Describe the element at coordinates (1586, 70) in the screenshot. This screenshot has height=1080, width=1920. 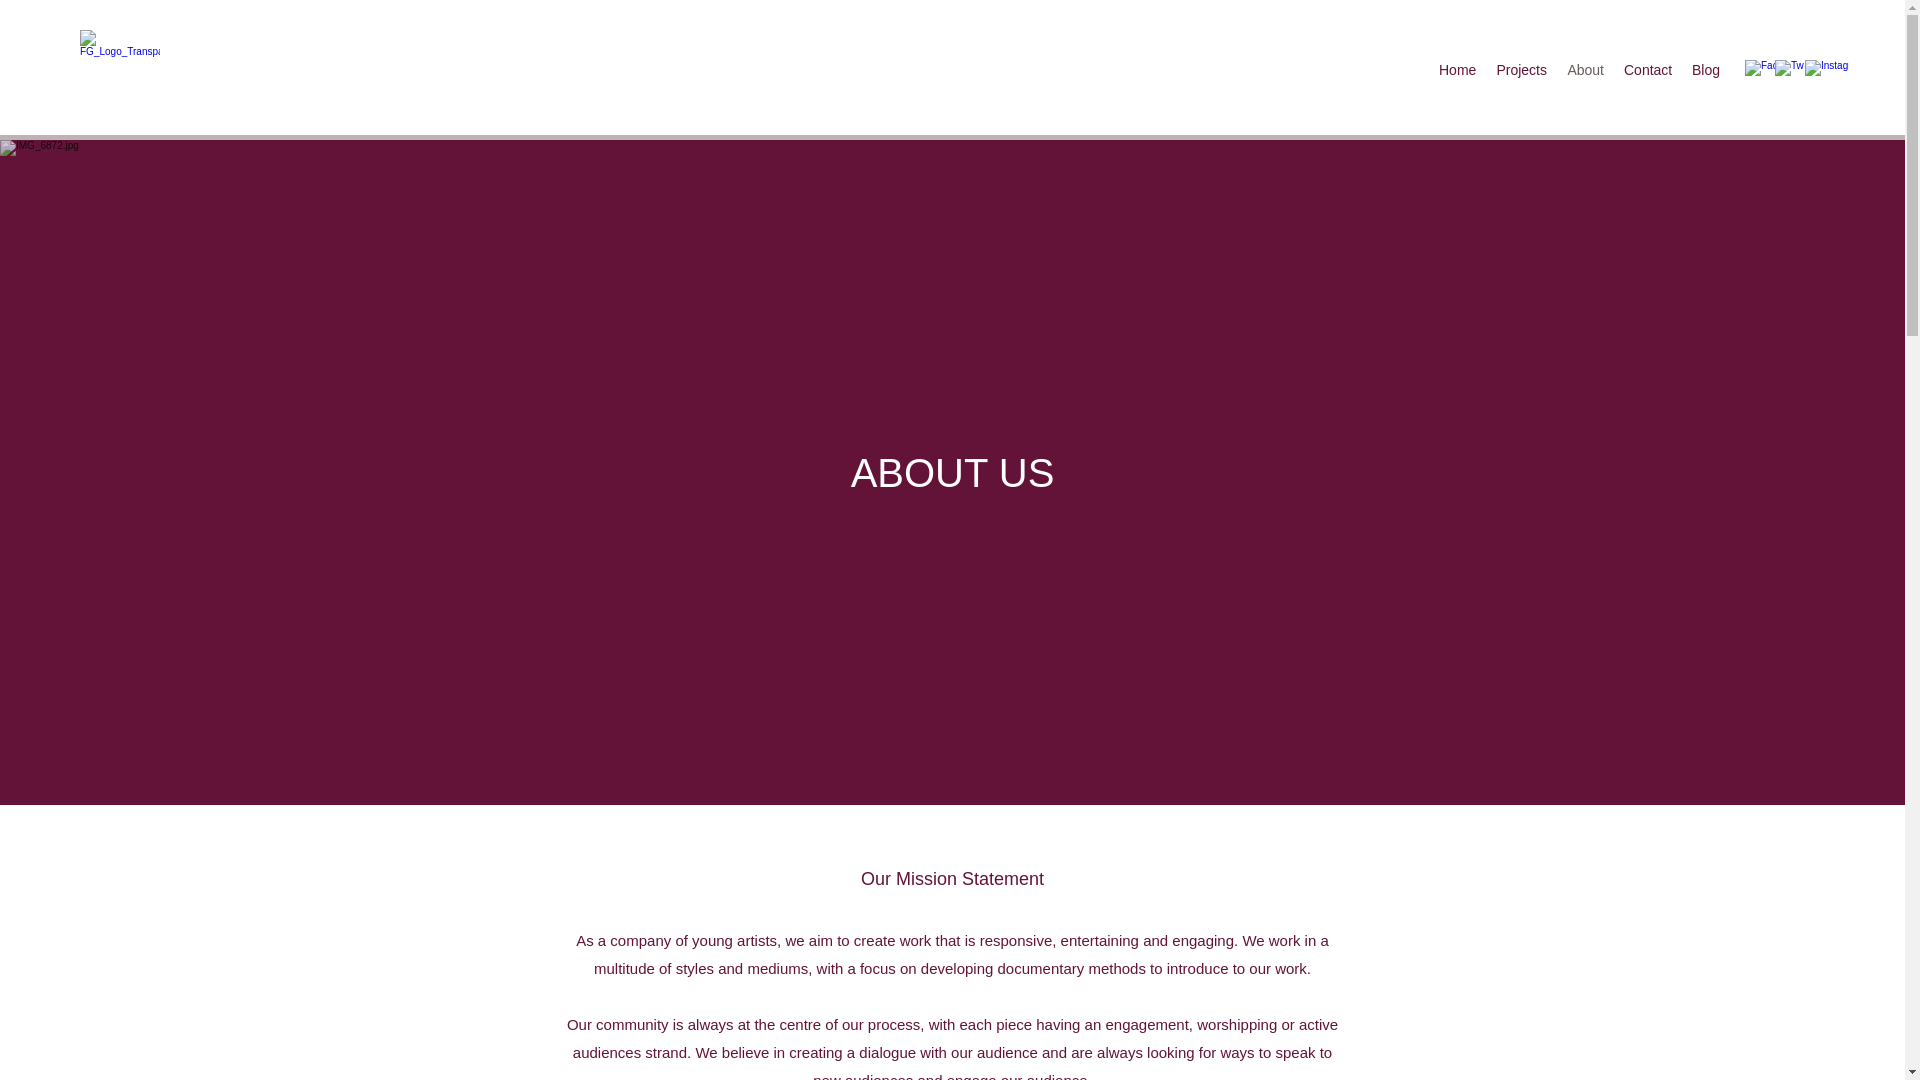
I see `About` at that location.